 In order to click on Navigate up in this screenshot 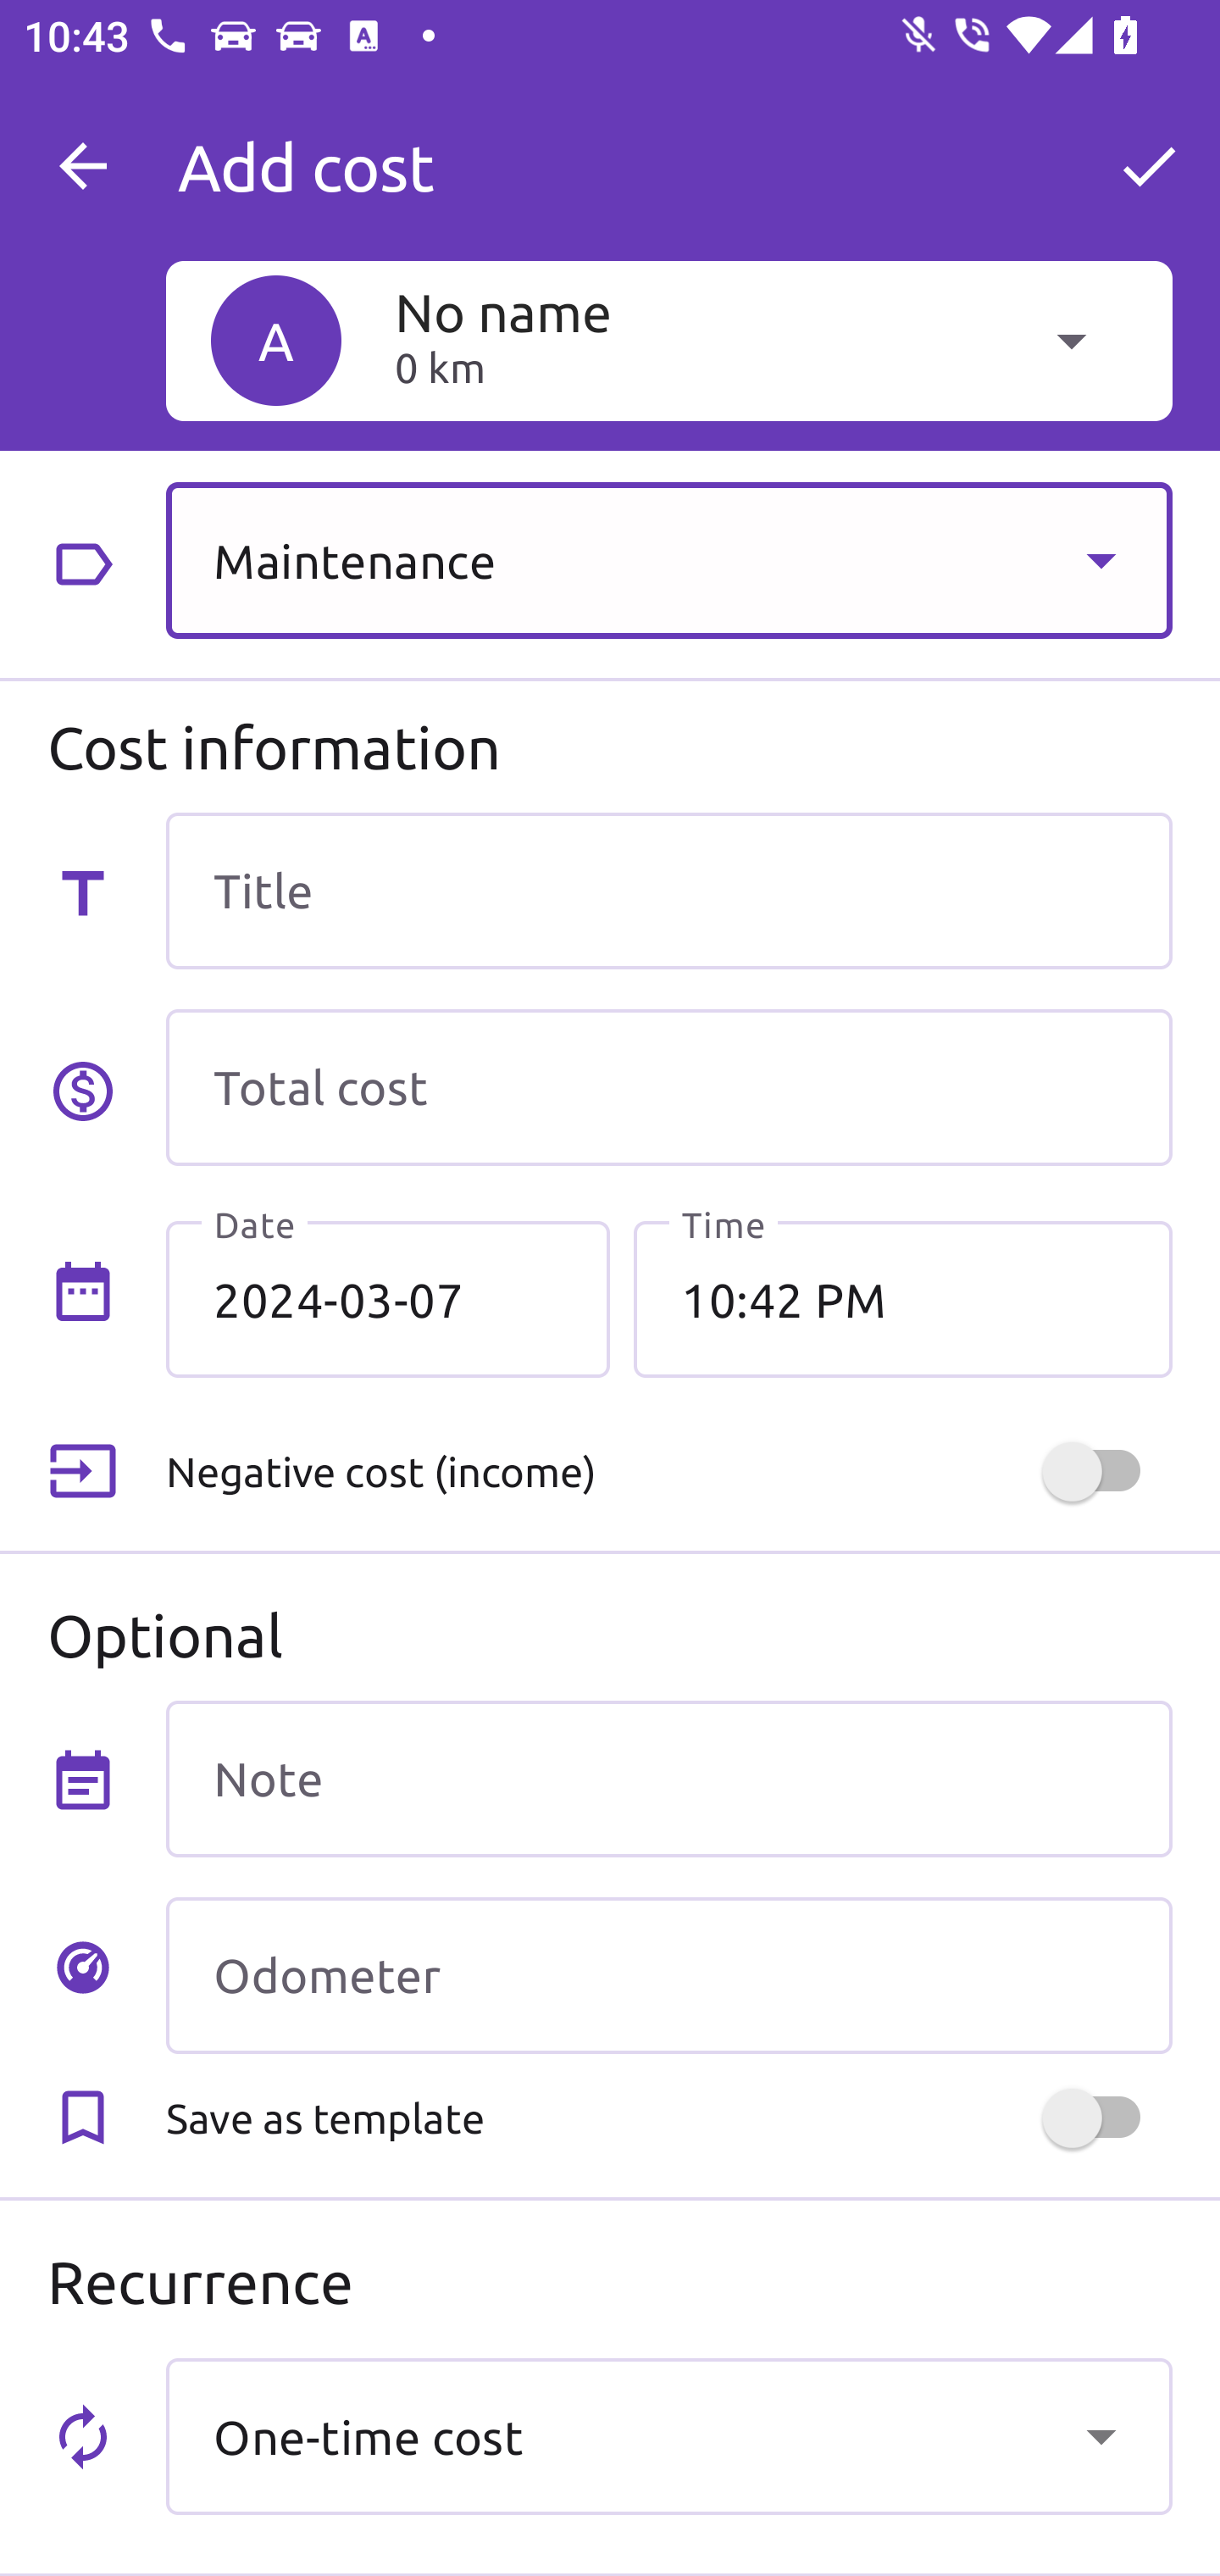, I will do `click(83, 166)`.